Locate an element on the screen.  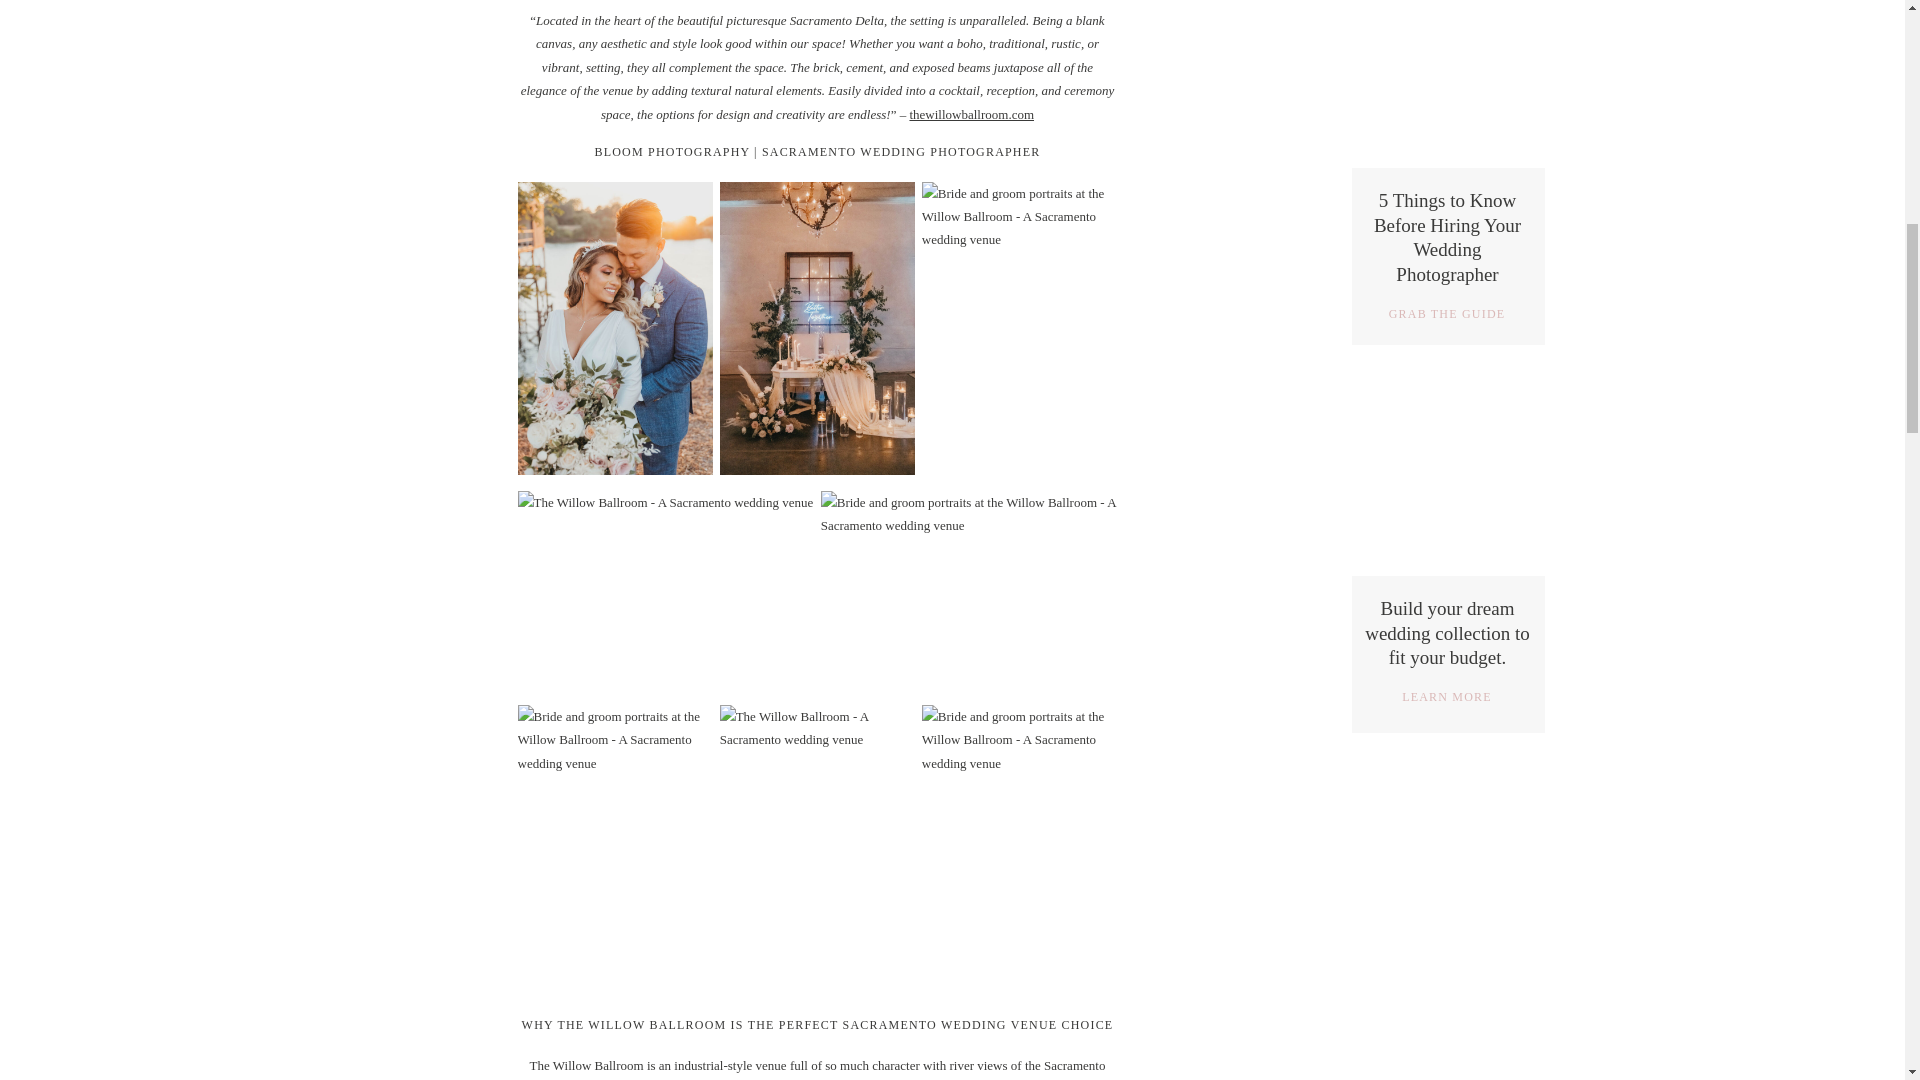
LEARN MORE is located at coordinates (1446, 699).